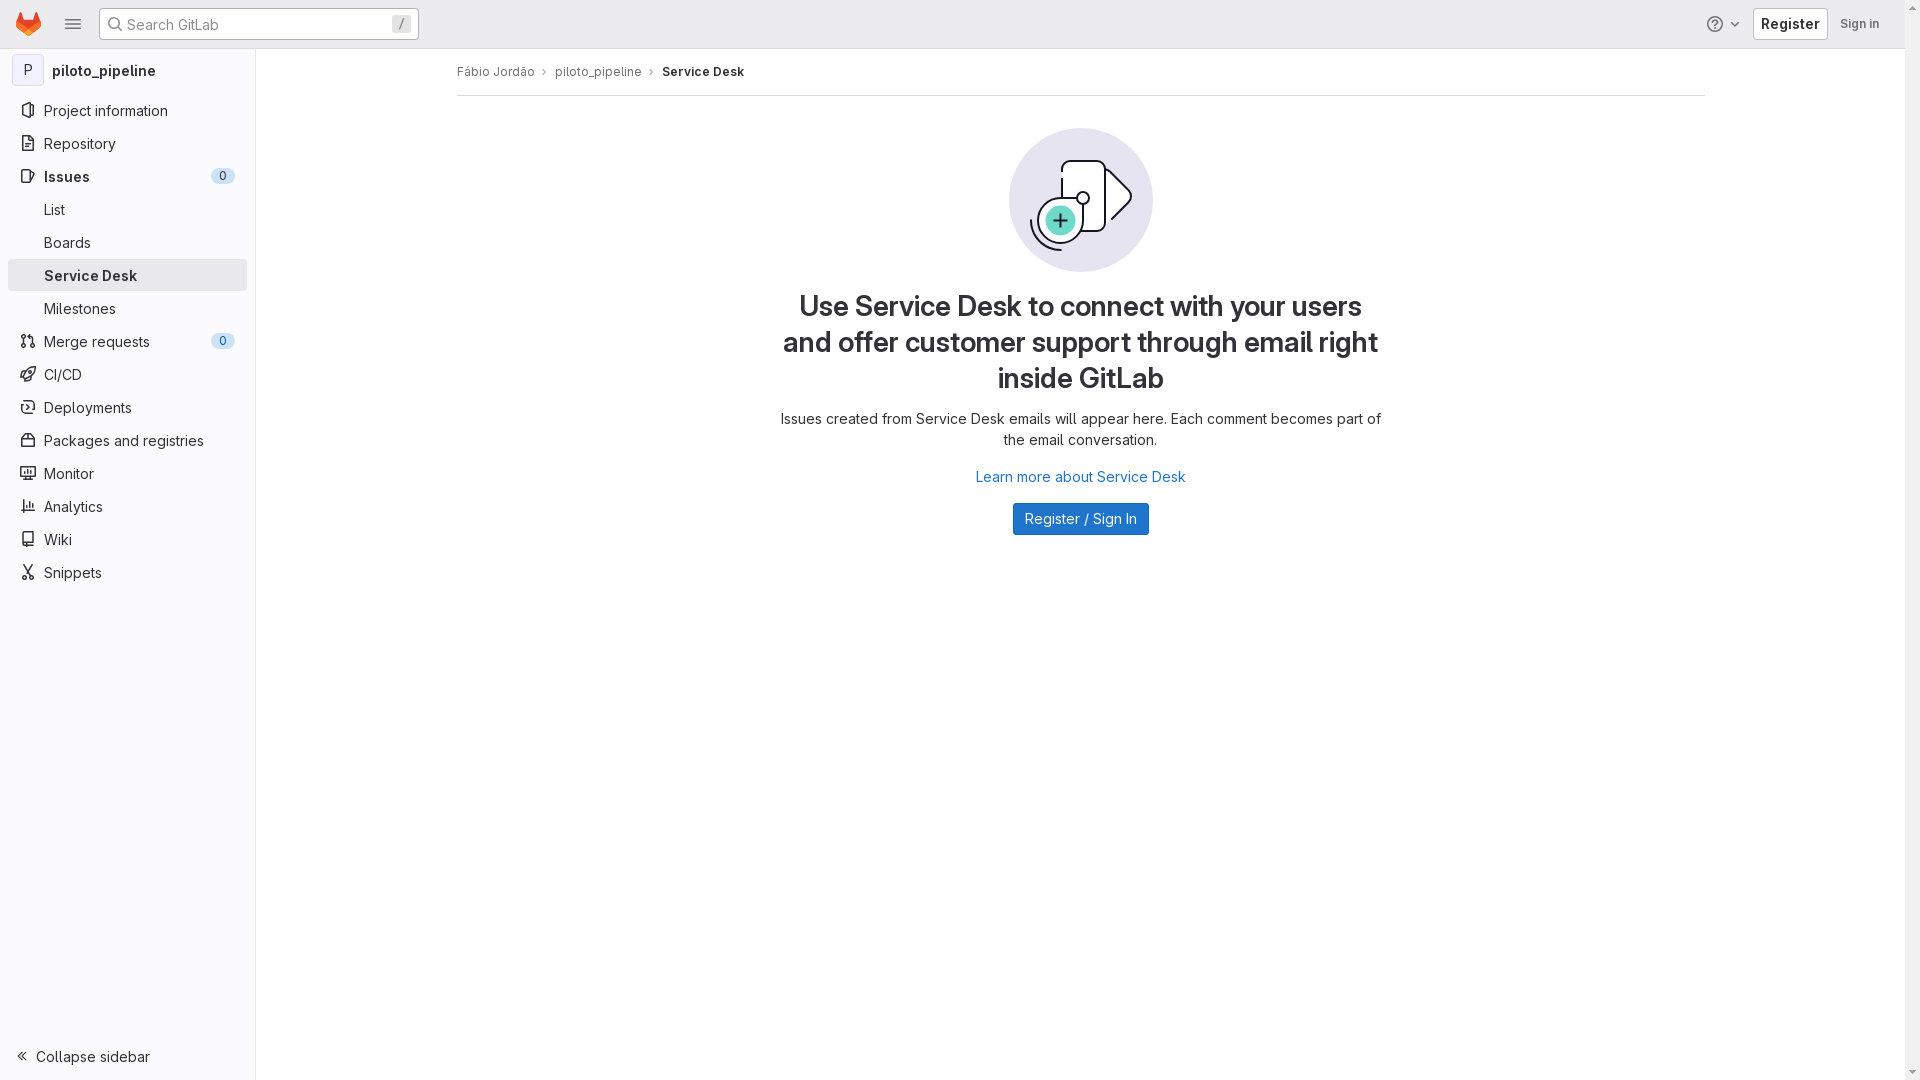 The height and width of the screenshot is (1080, 1920). What do you see at coordinates (127, 506) in the screenshot?
I see `Analytics` at bounding box center [127, 506].